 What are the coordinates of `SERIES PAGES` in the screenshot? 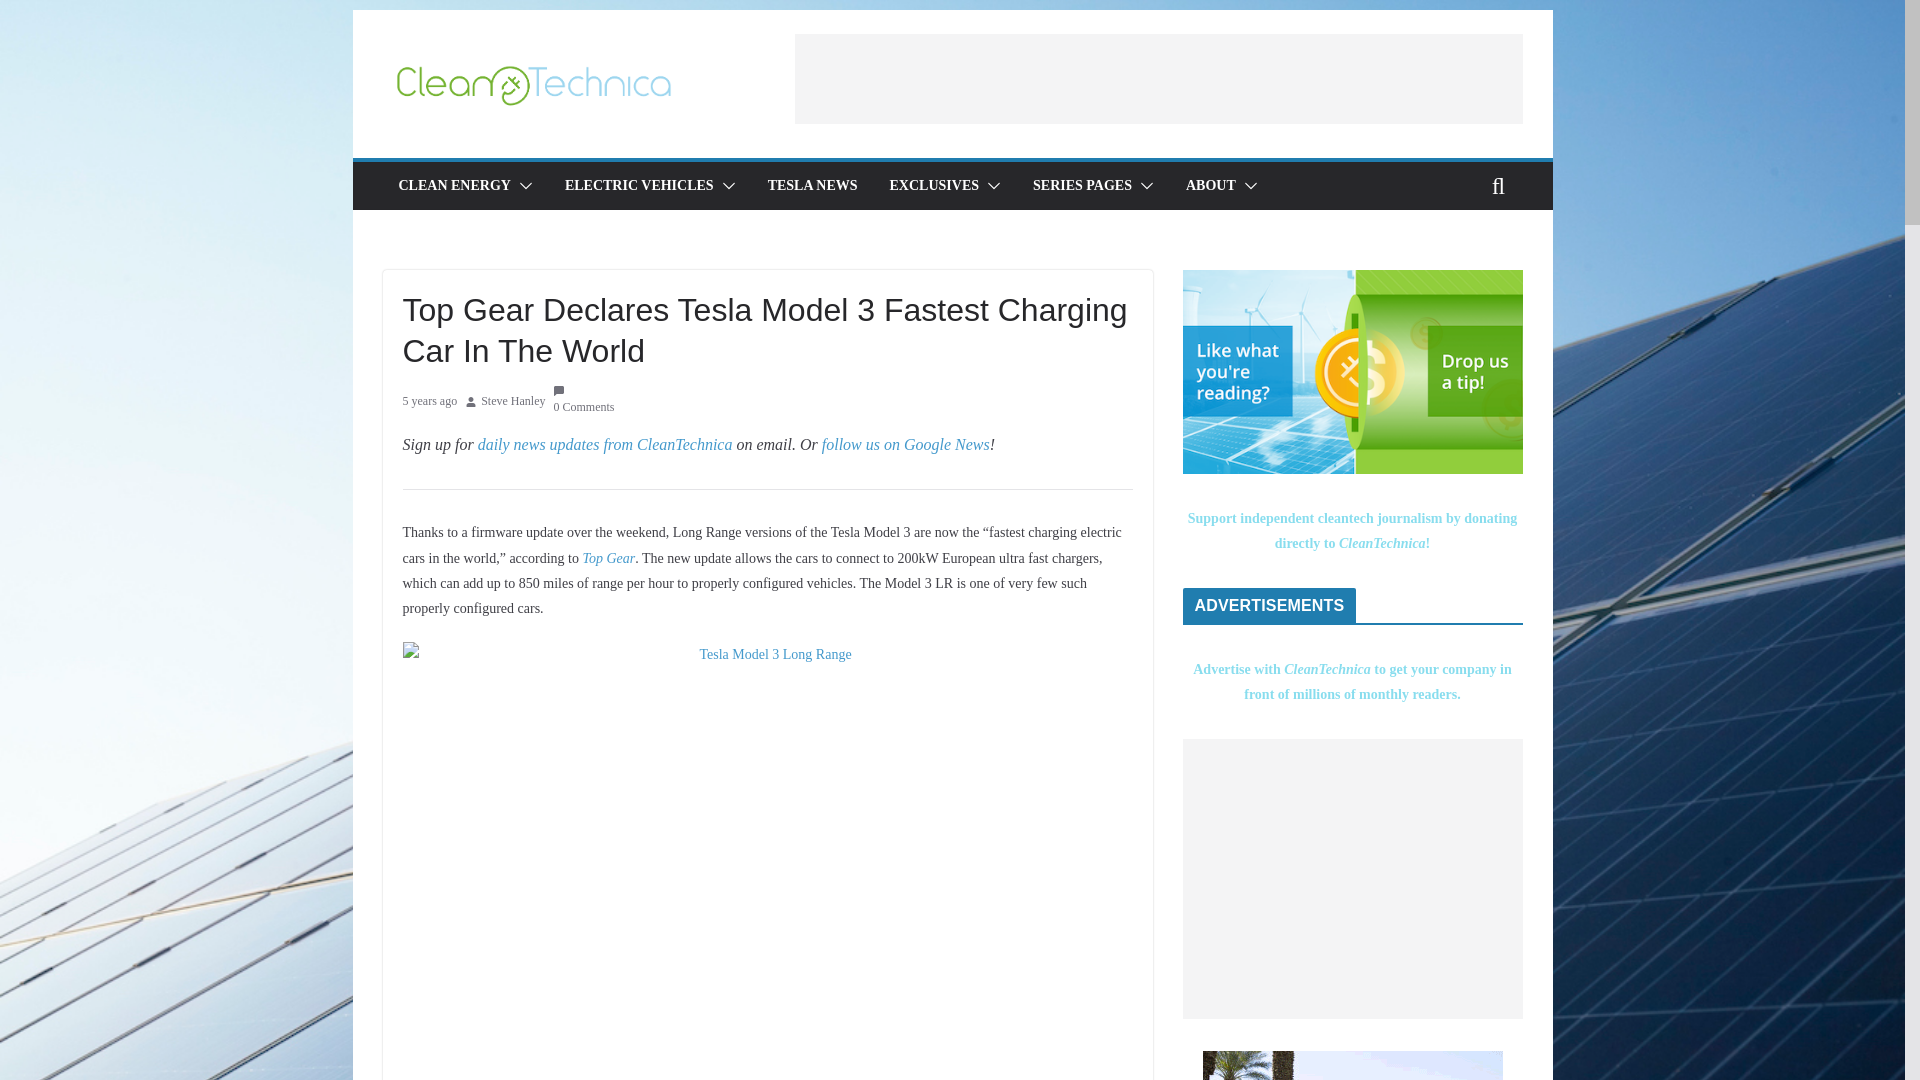 It's located at (1082, 185).